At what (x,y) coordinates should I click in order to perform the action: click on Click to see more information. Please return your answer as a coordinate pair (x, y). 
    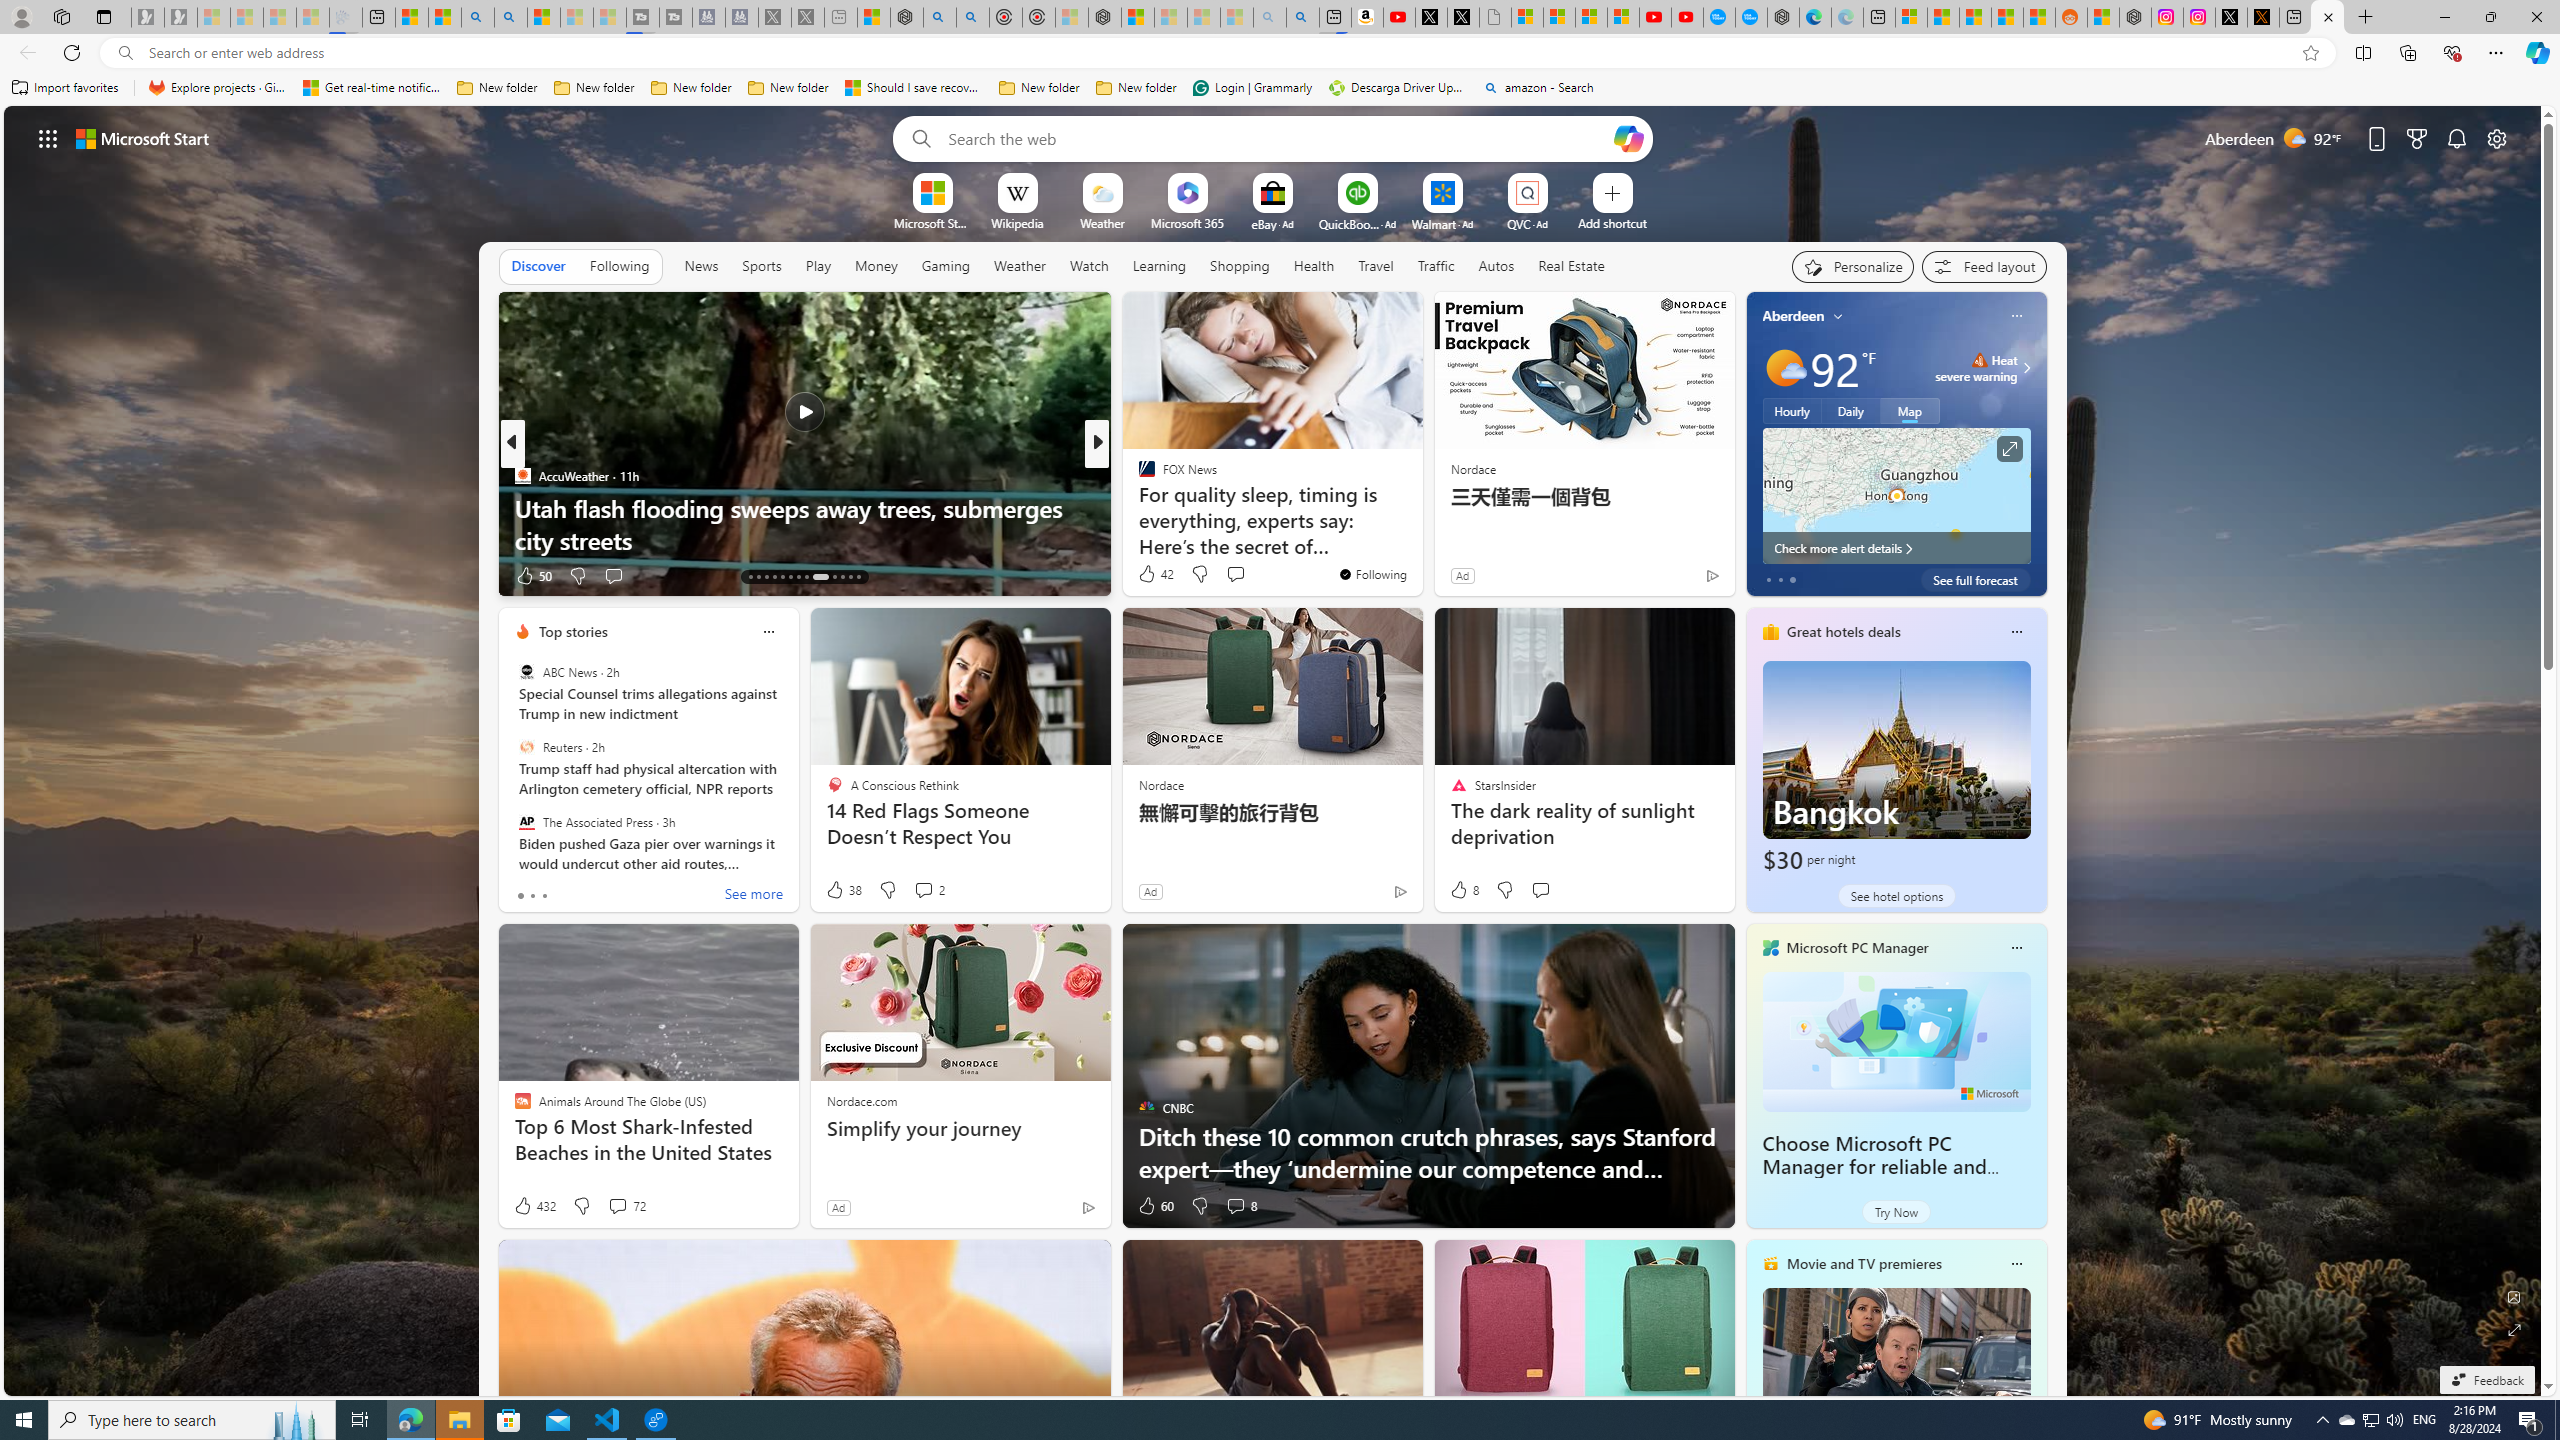
    Looking at the image, I should click on (2009, 449).